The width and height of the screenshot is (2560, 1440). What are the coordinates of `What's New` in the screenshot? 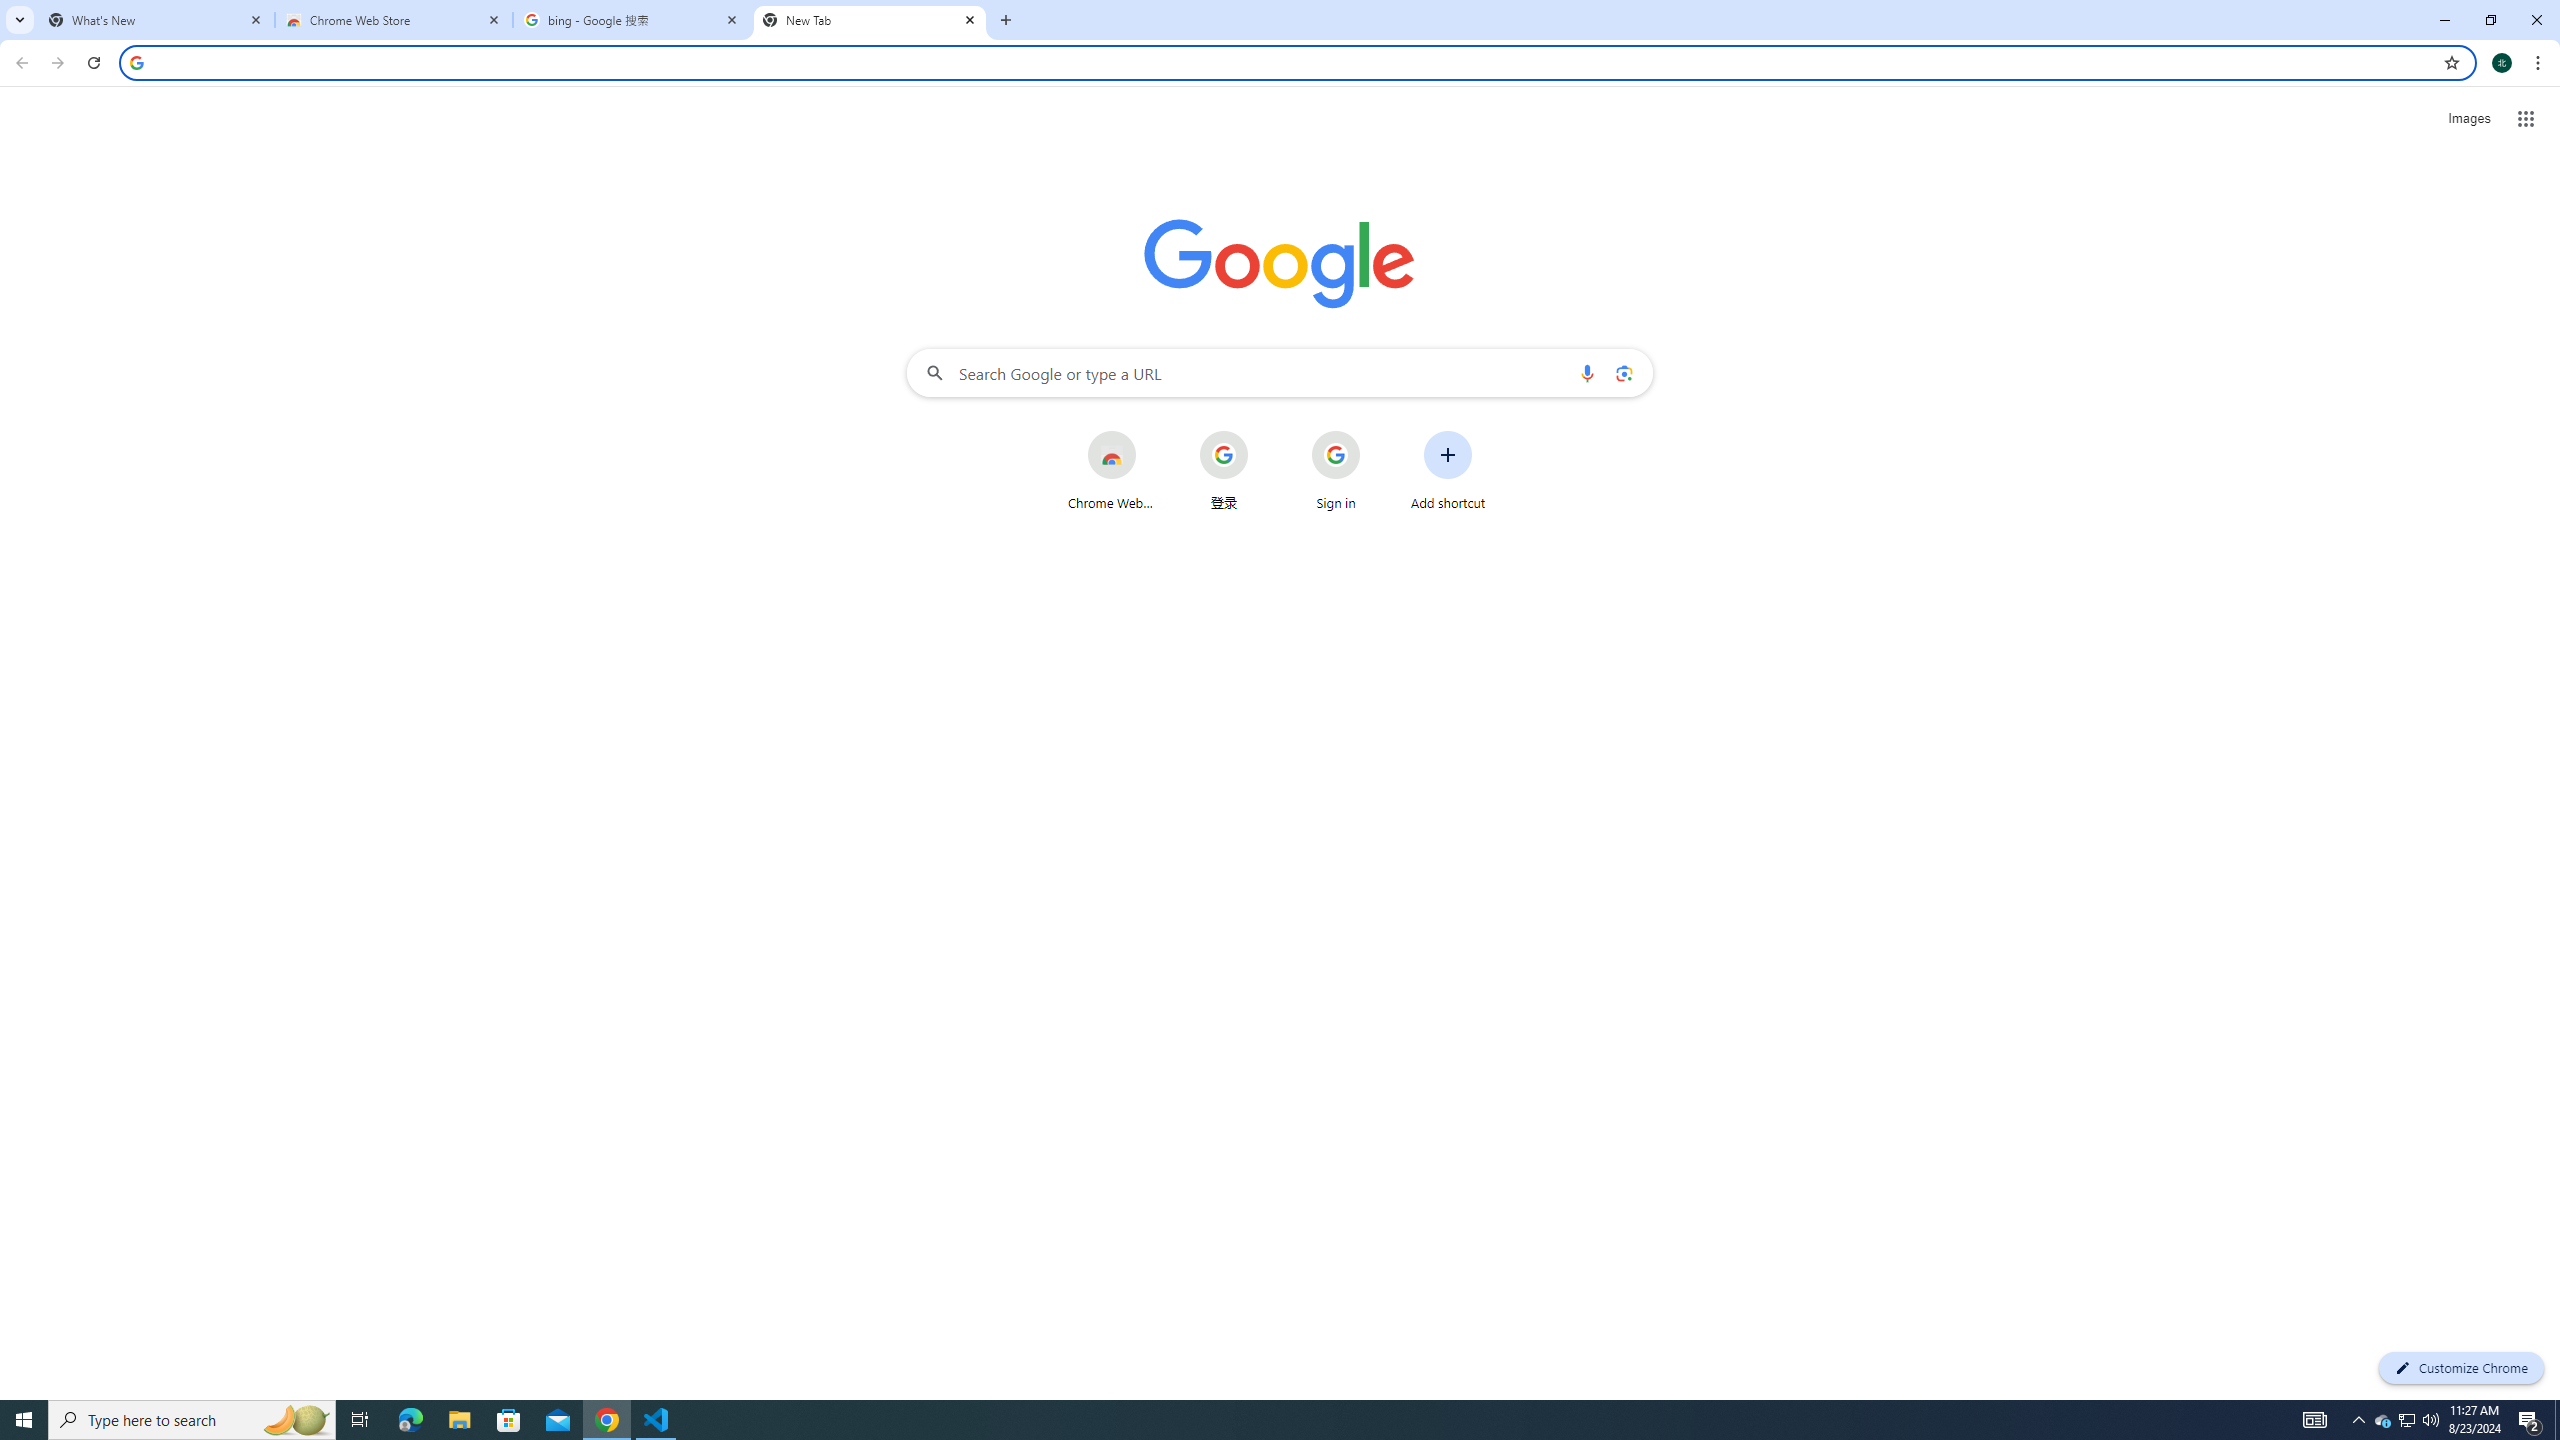 It's located at (156, 20).